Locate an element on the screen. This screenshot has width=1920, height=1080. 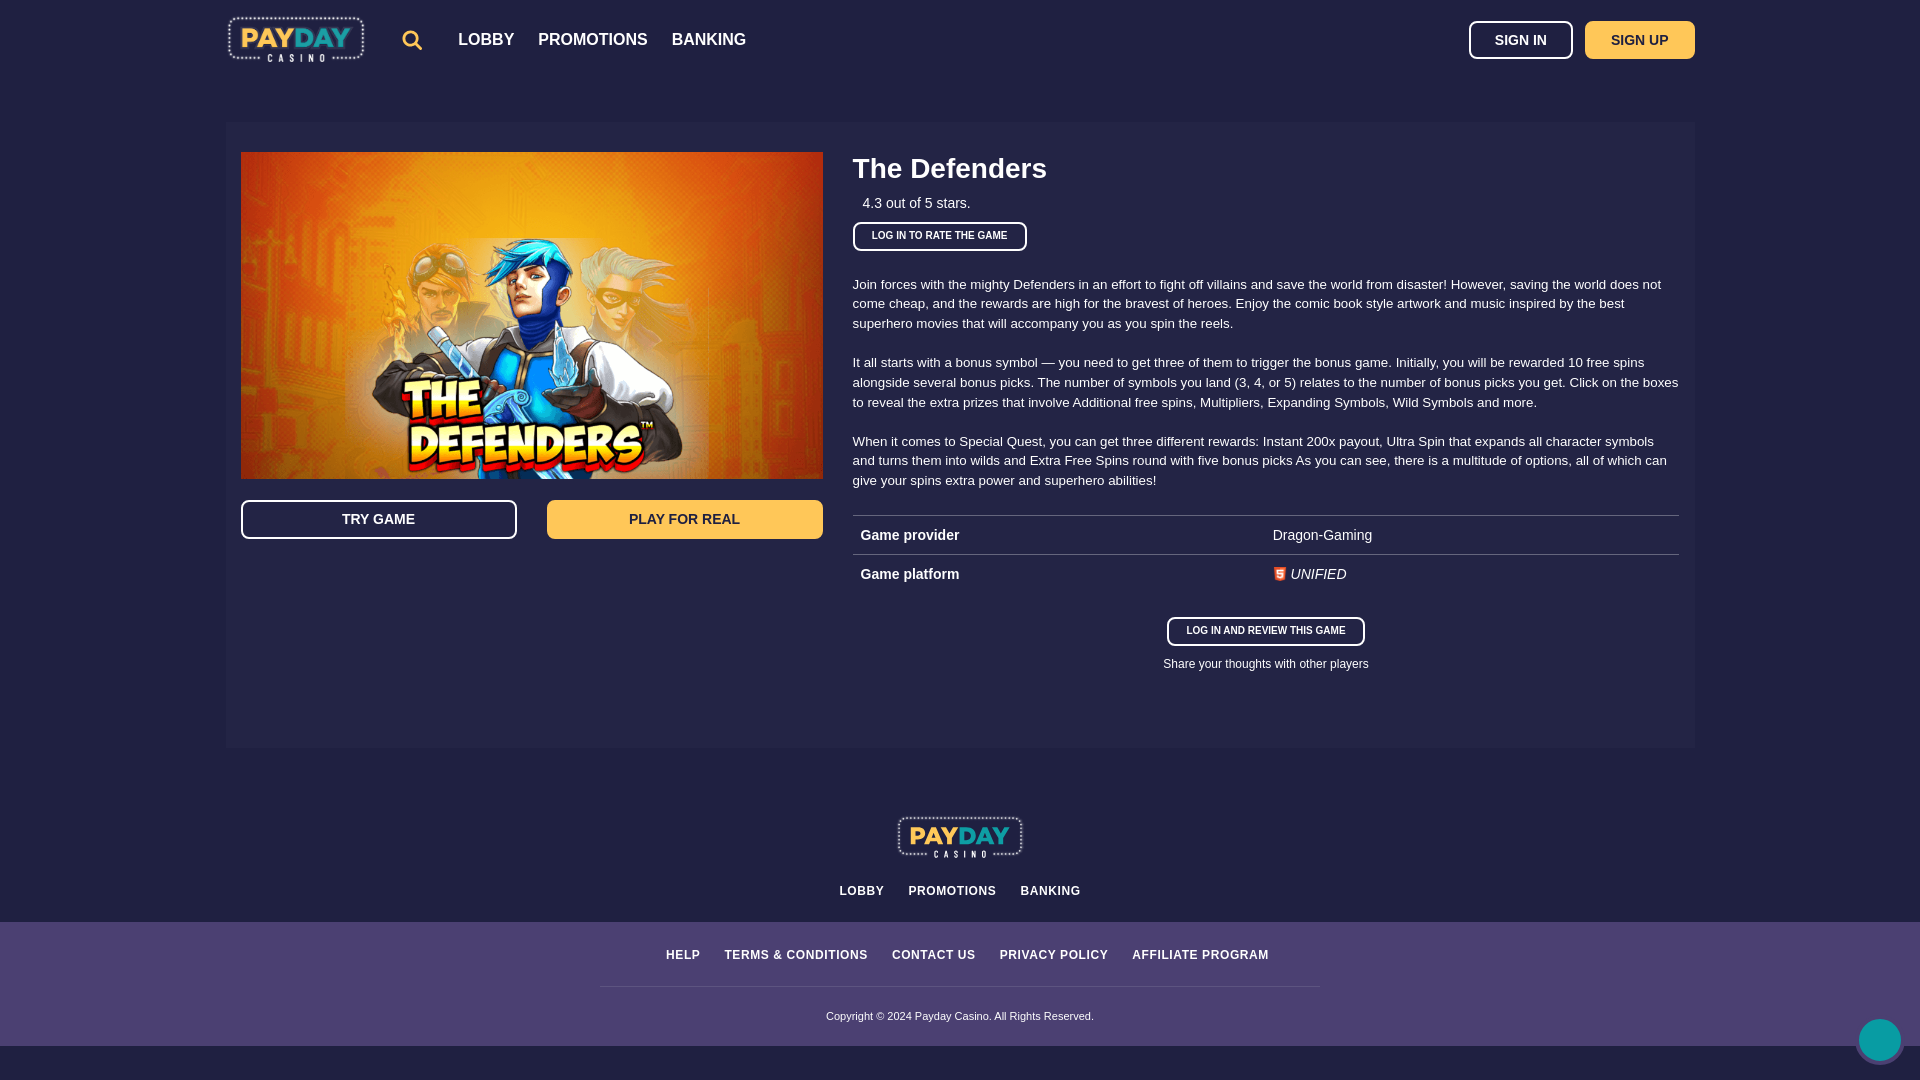
BANKING is located at coordinates (1049, 890).